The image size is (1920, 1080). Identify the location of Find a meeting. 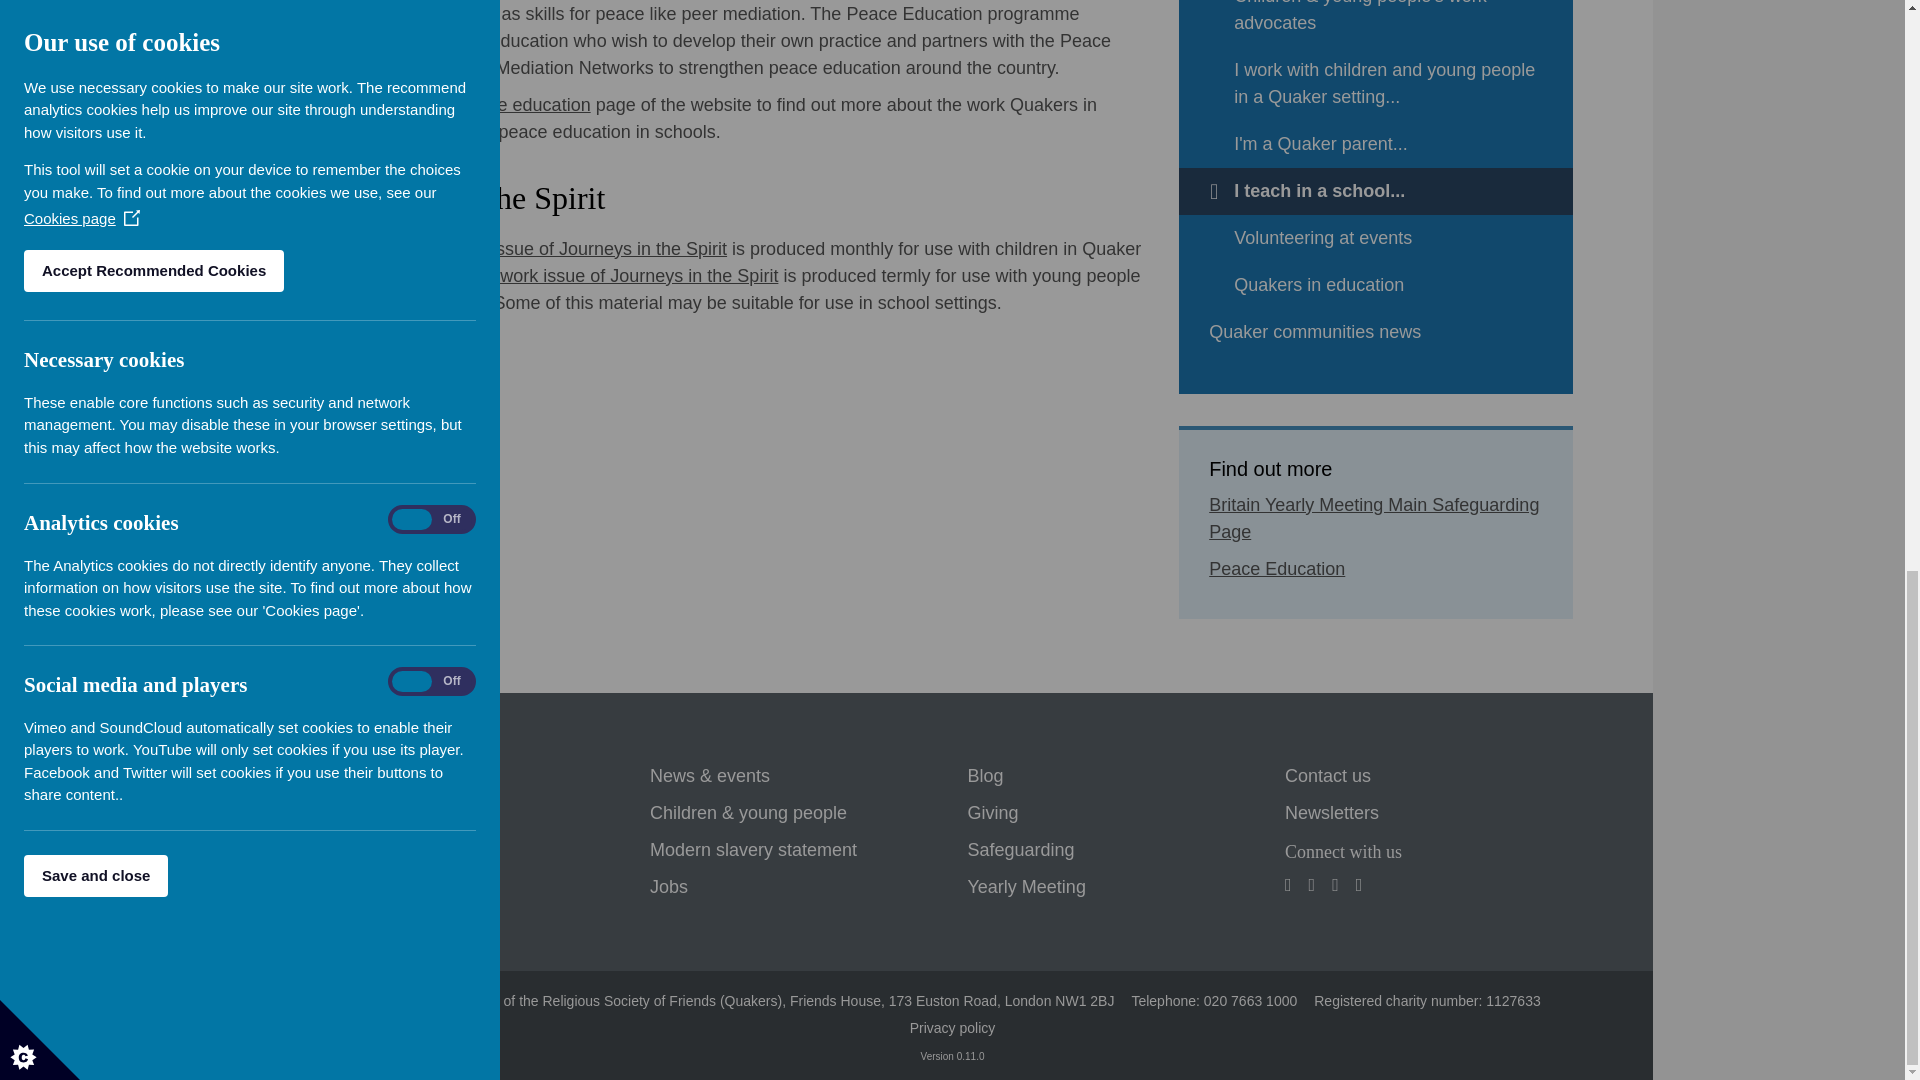
(392, 776).